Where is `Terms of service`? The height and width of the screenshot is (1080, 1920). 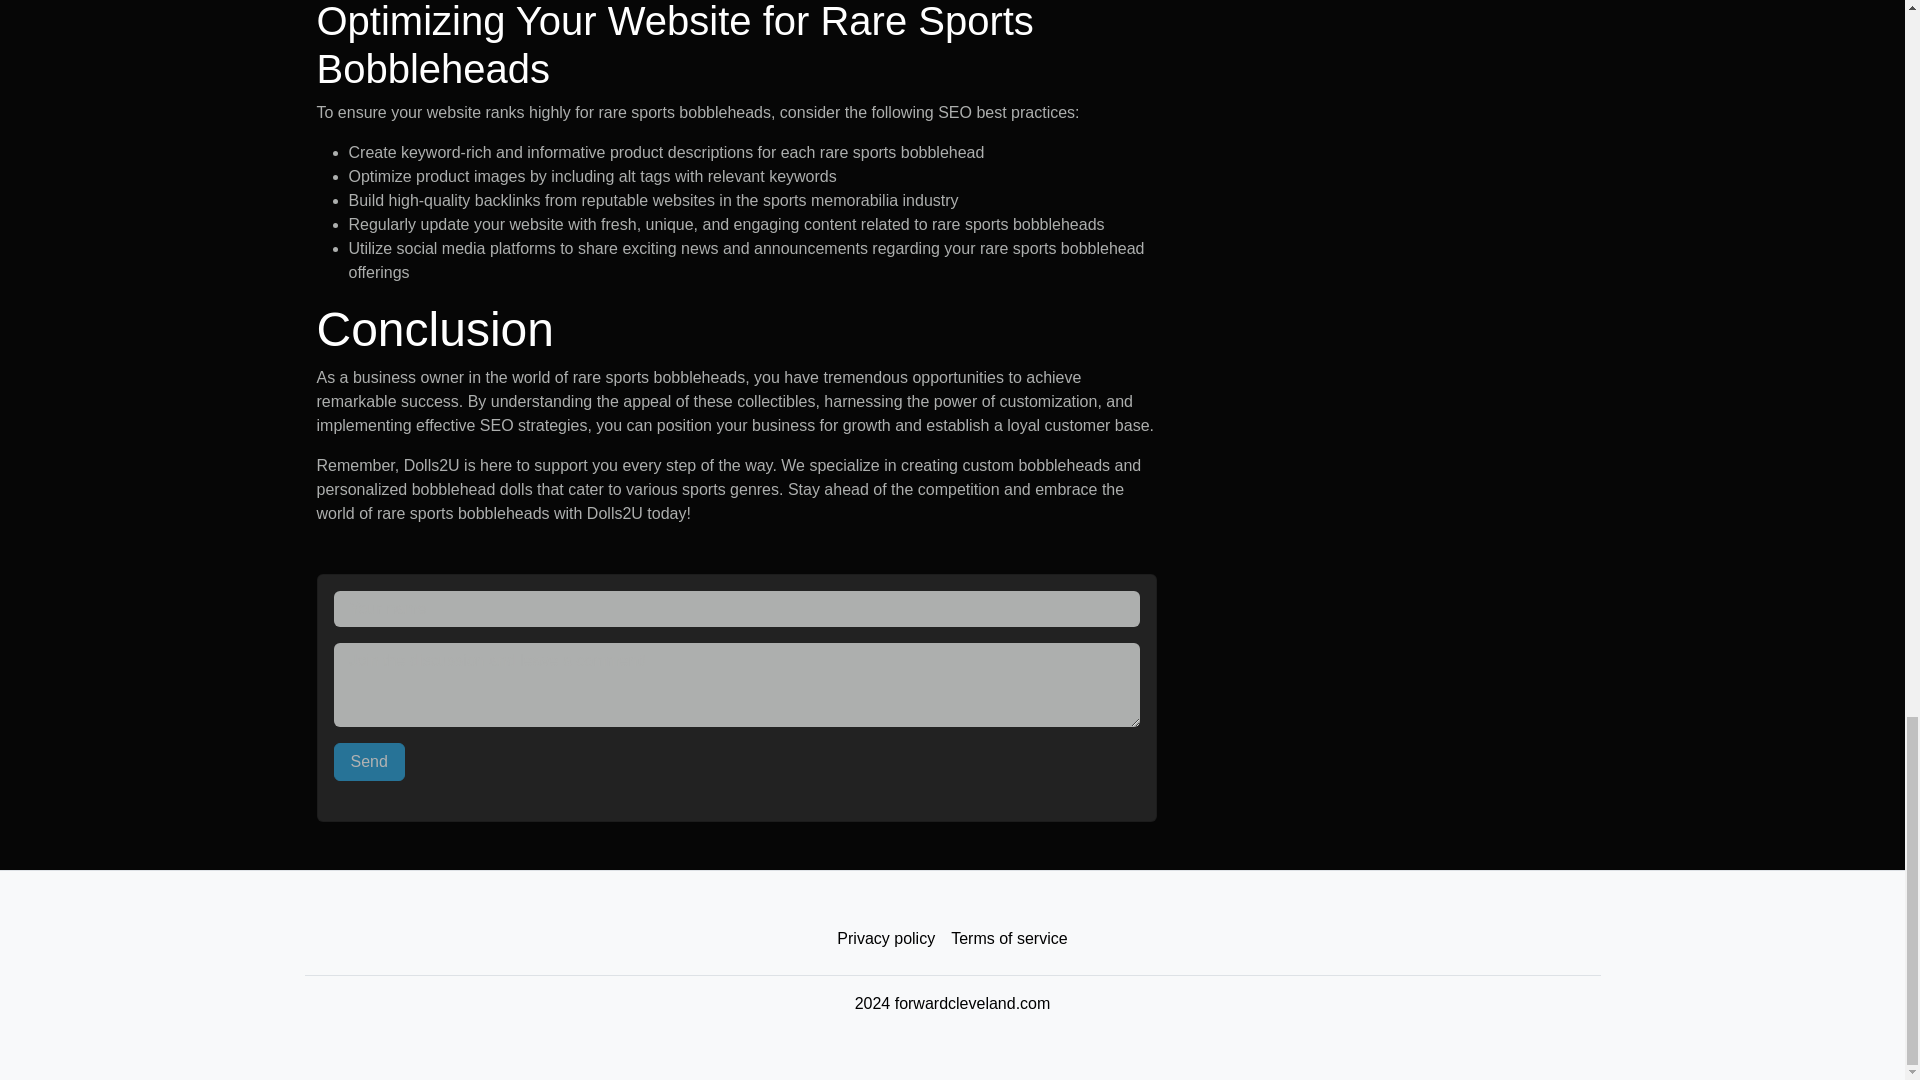
Terms of service is located at coordinates (1008, 939).